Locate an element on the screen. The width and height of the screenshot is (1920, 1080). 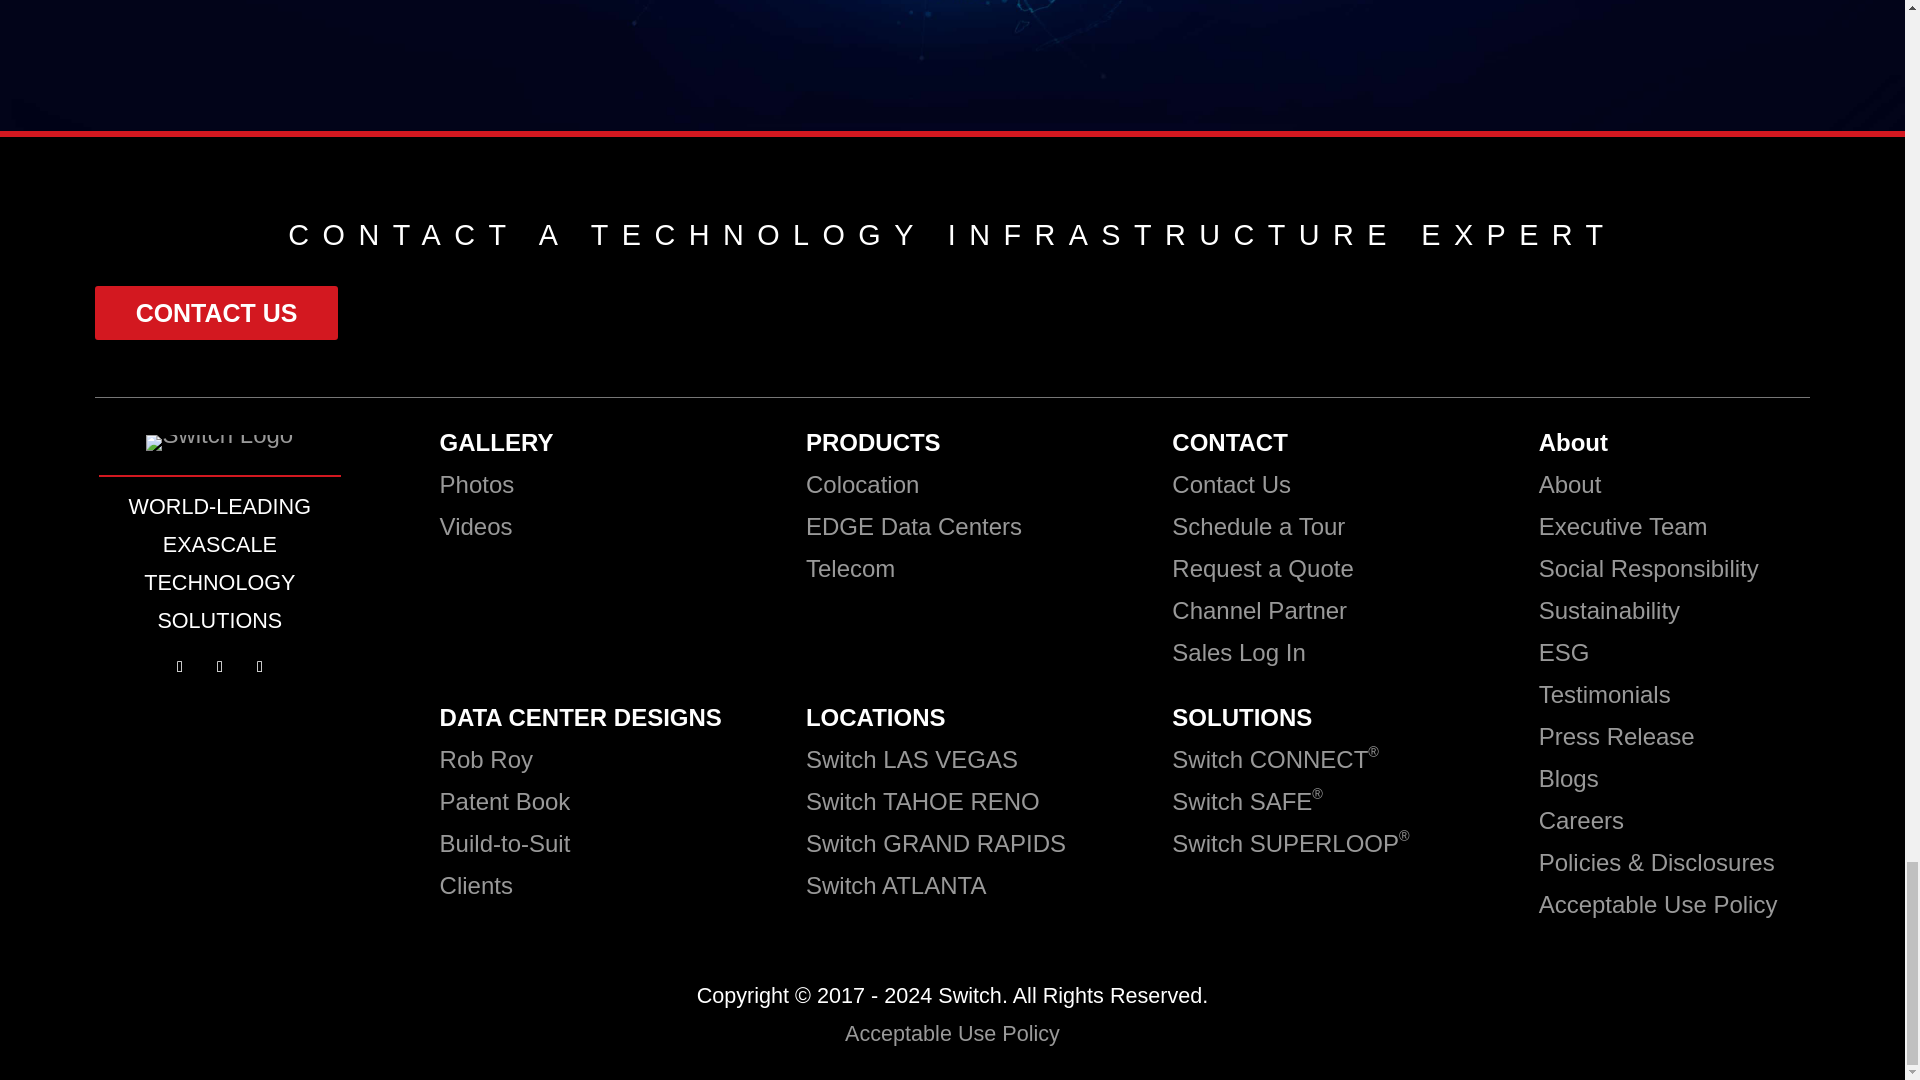
Switch EDGE is located at coordinates (914, 526).